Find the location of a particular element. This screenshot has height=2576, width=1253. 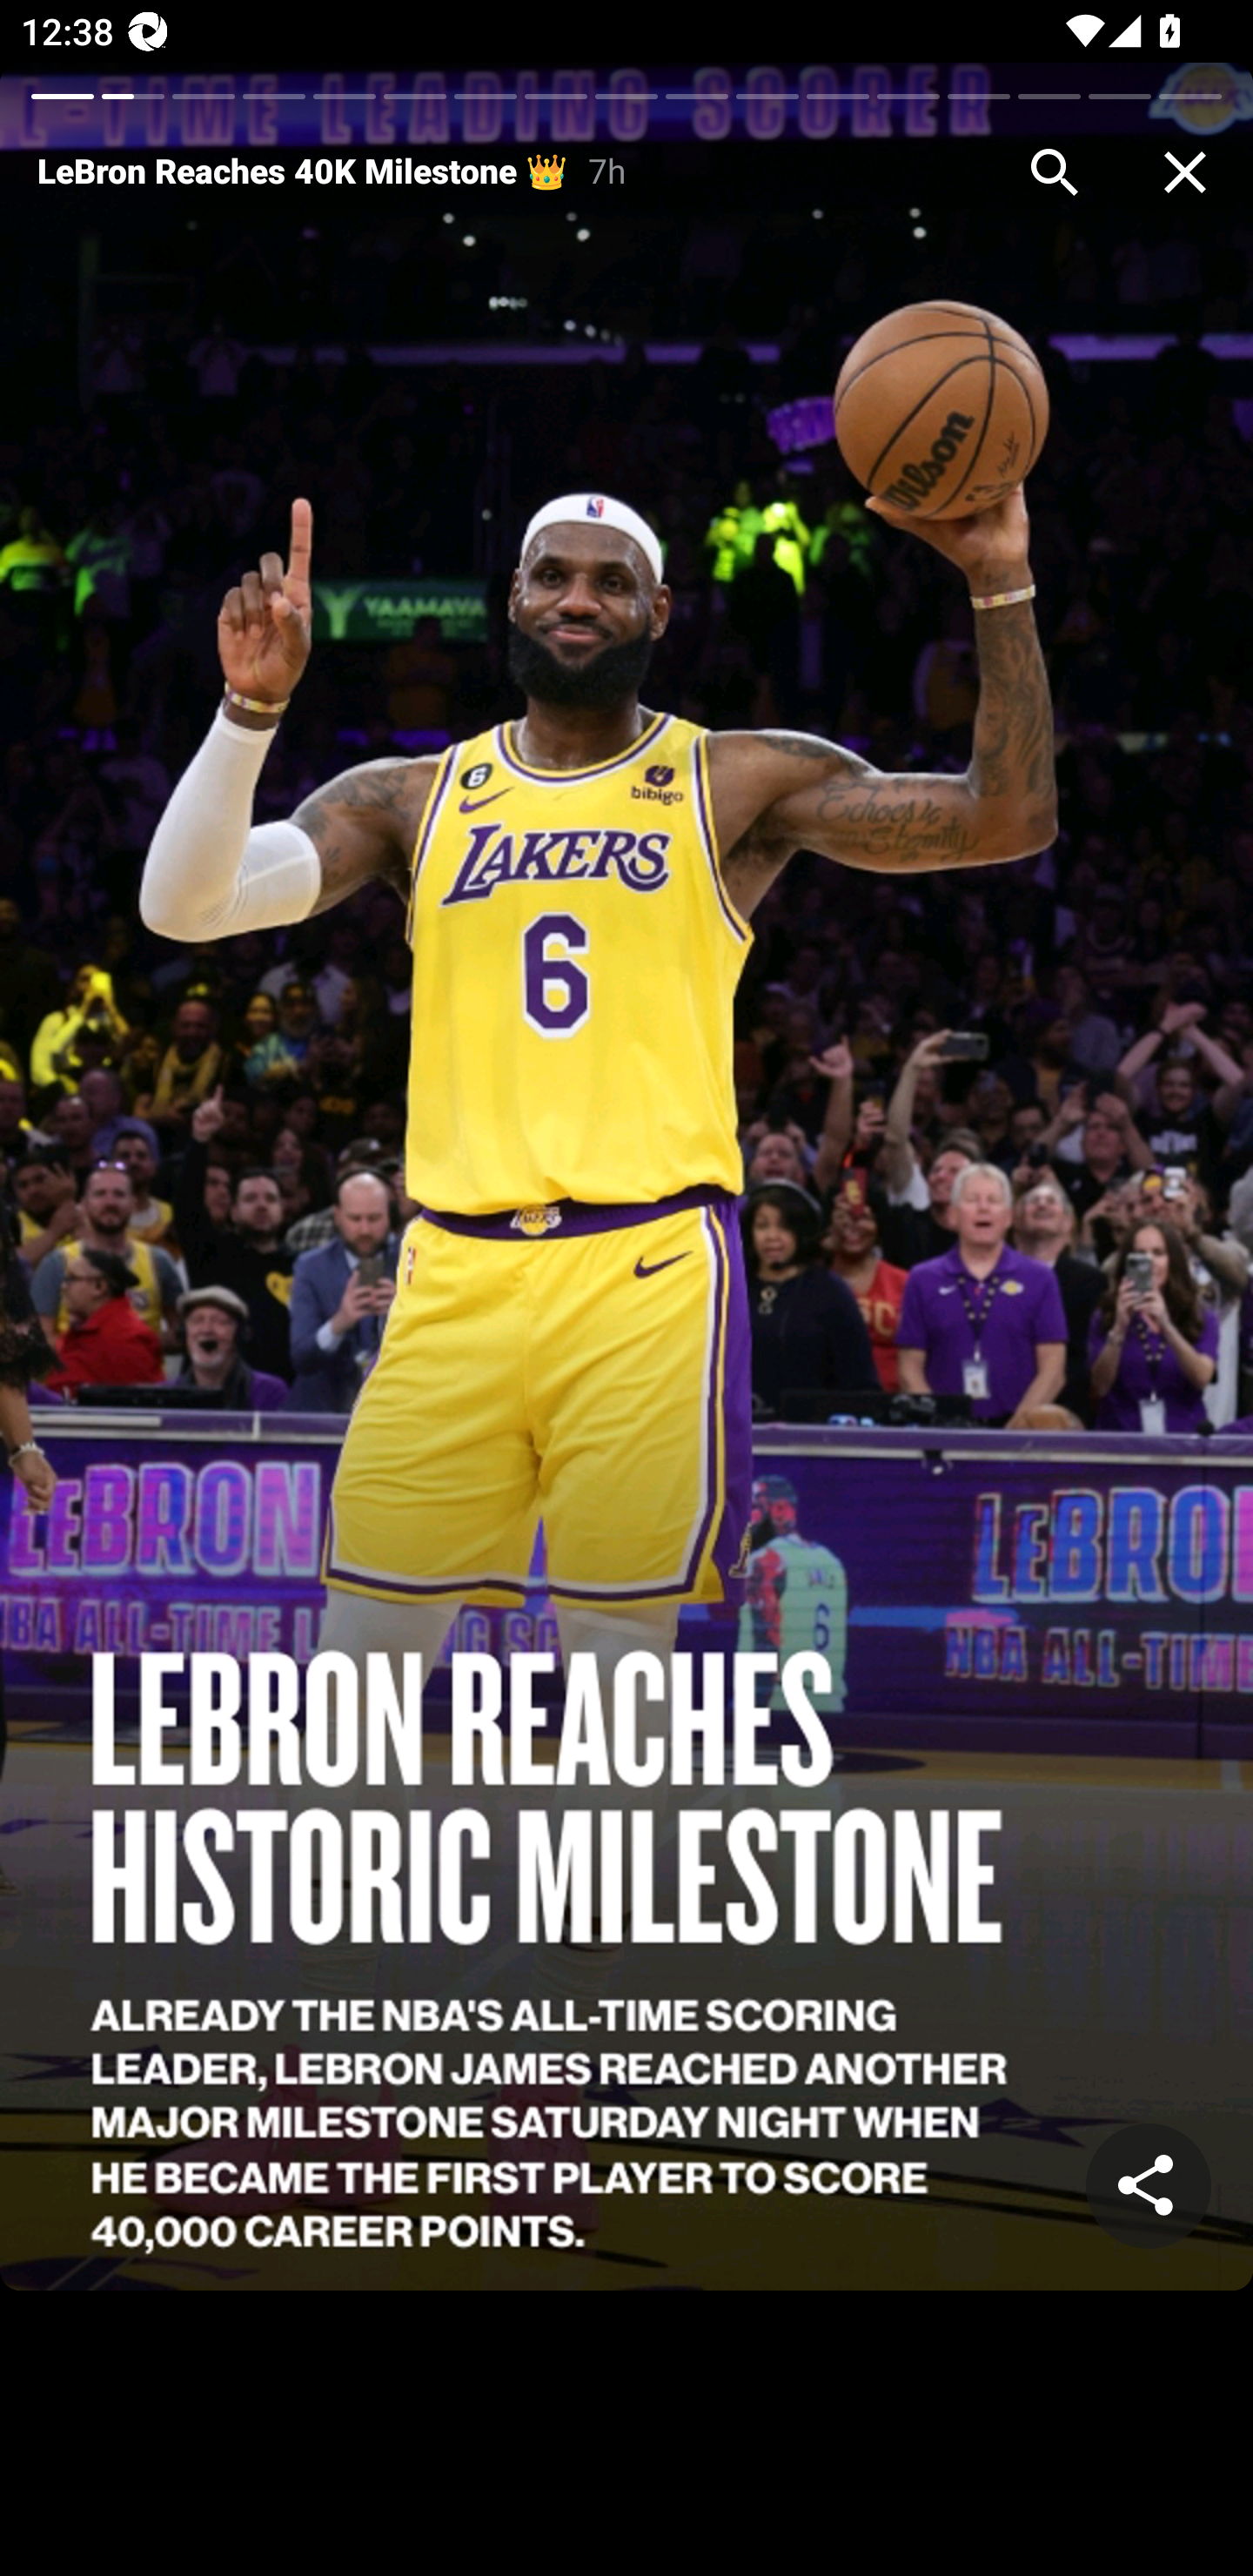

close is located at coordinates (1185, 172).